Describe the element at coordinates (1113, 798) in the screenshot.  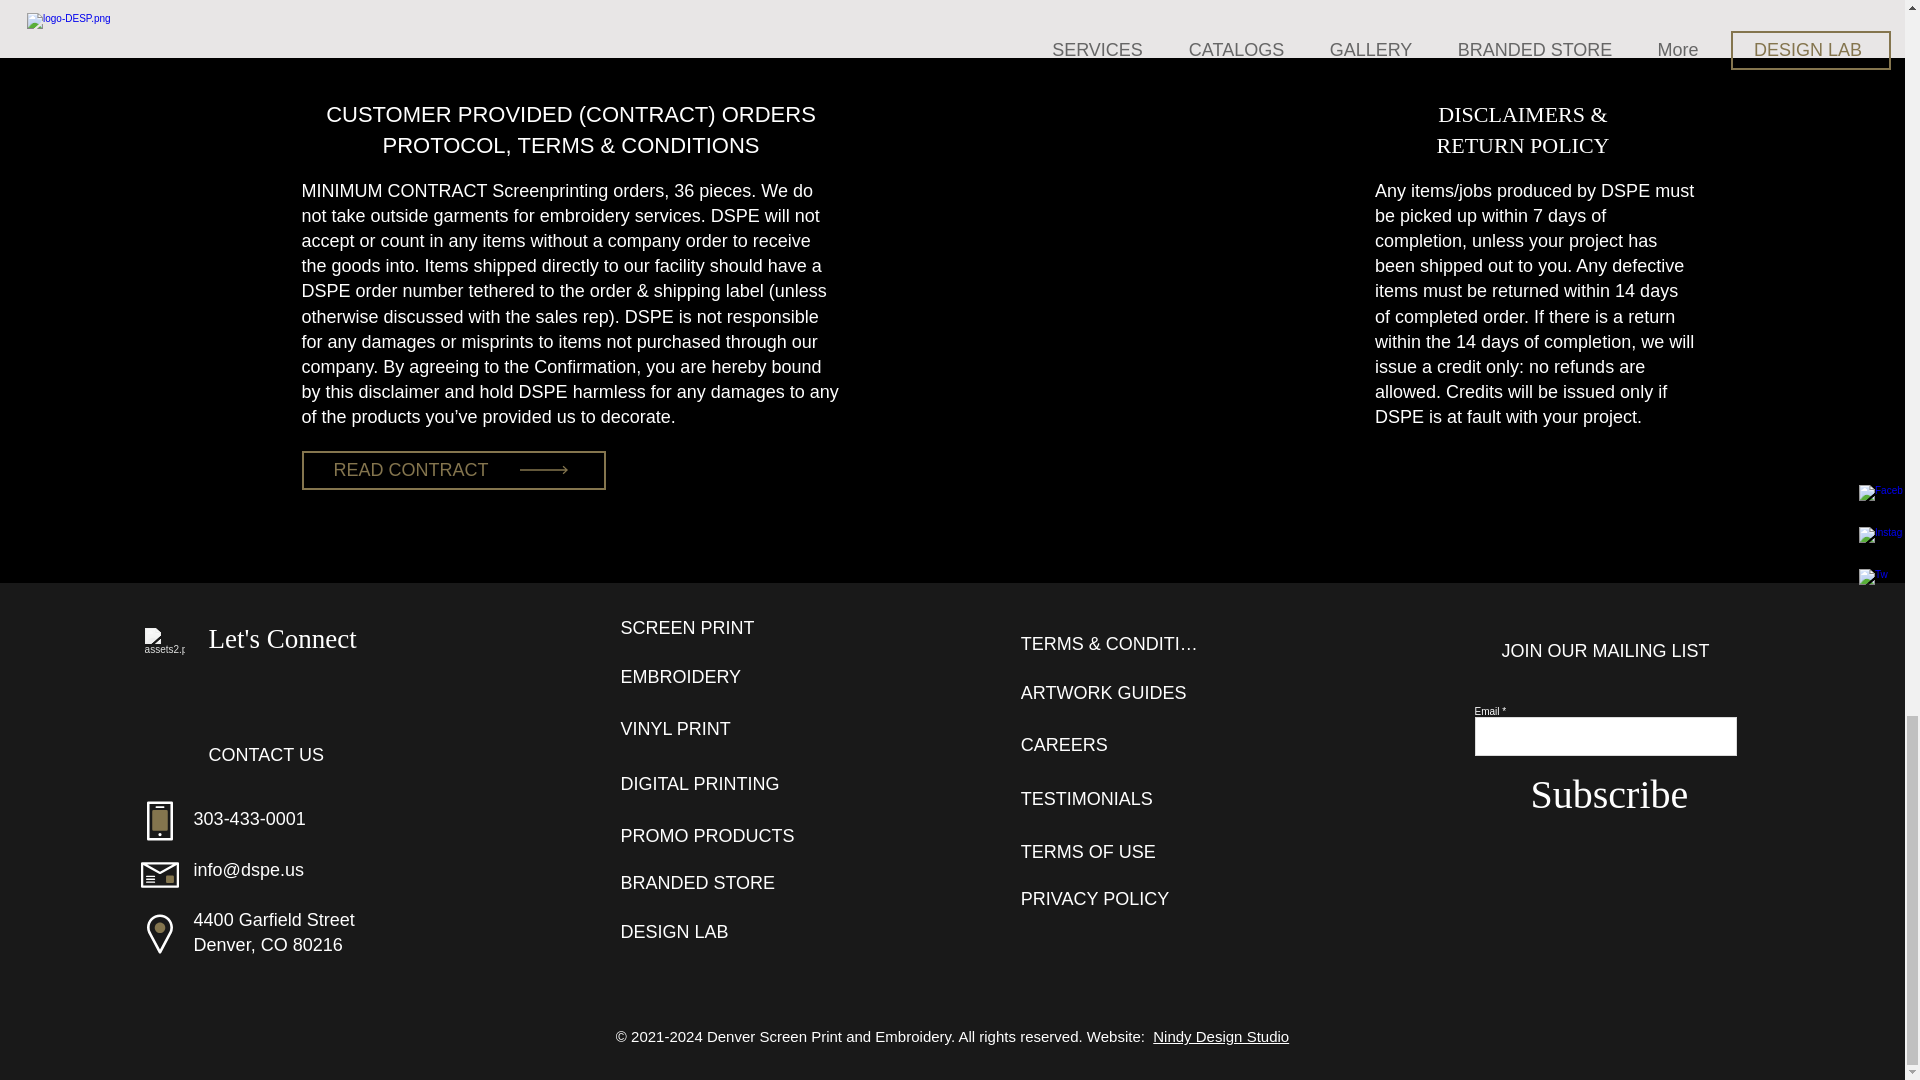
I see `TESTIMONIALS` at that location.